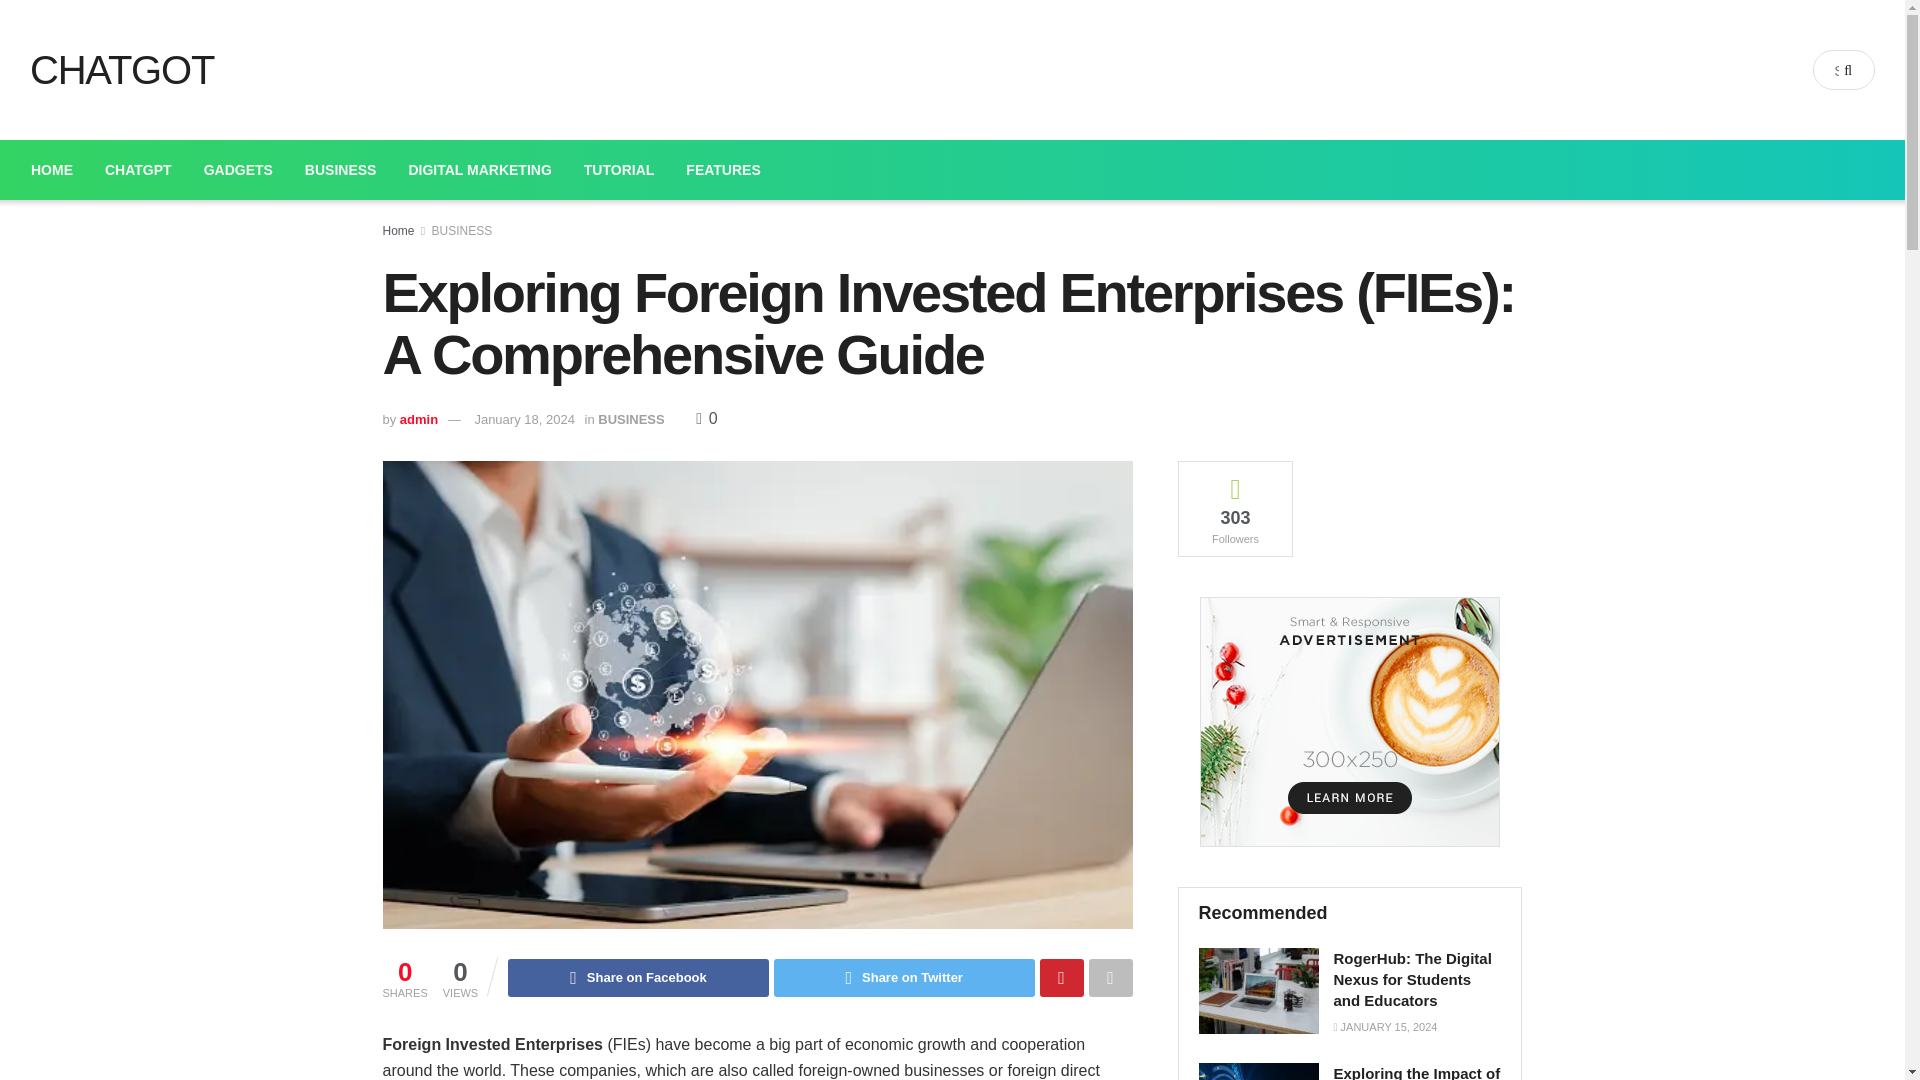 This screenshot has height=1080, width=1920. I want to click on Home, so click(398, 230).